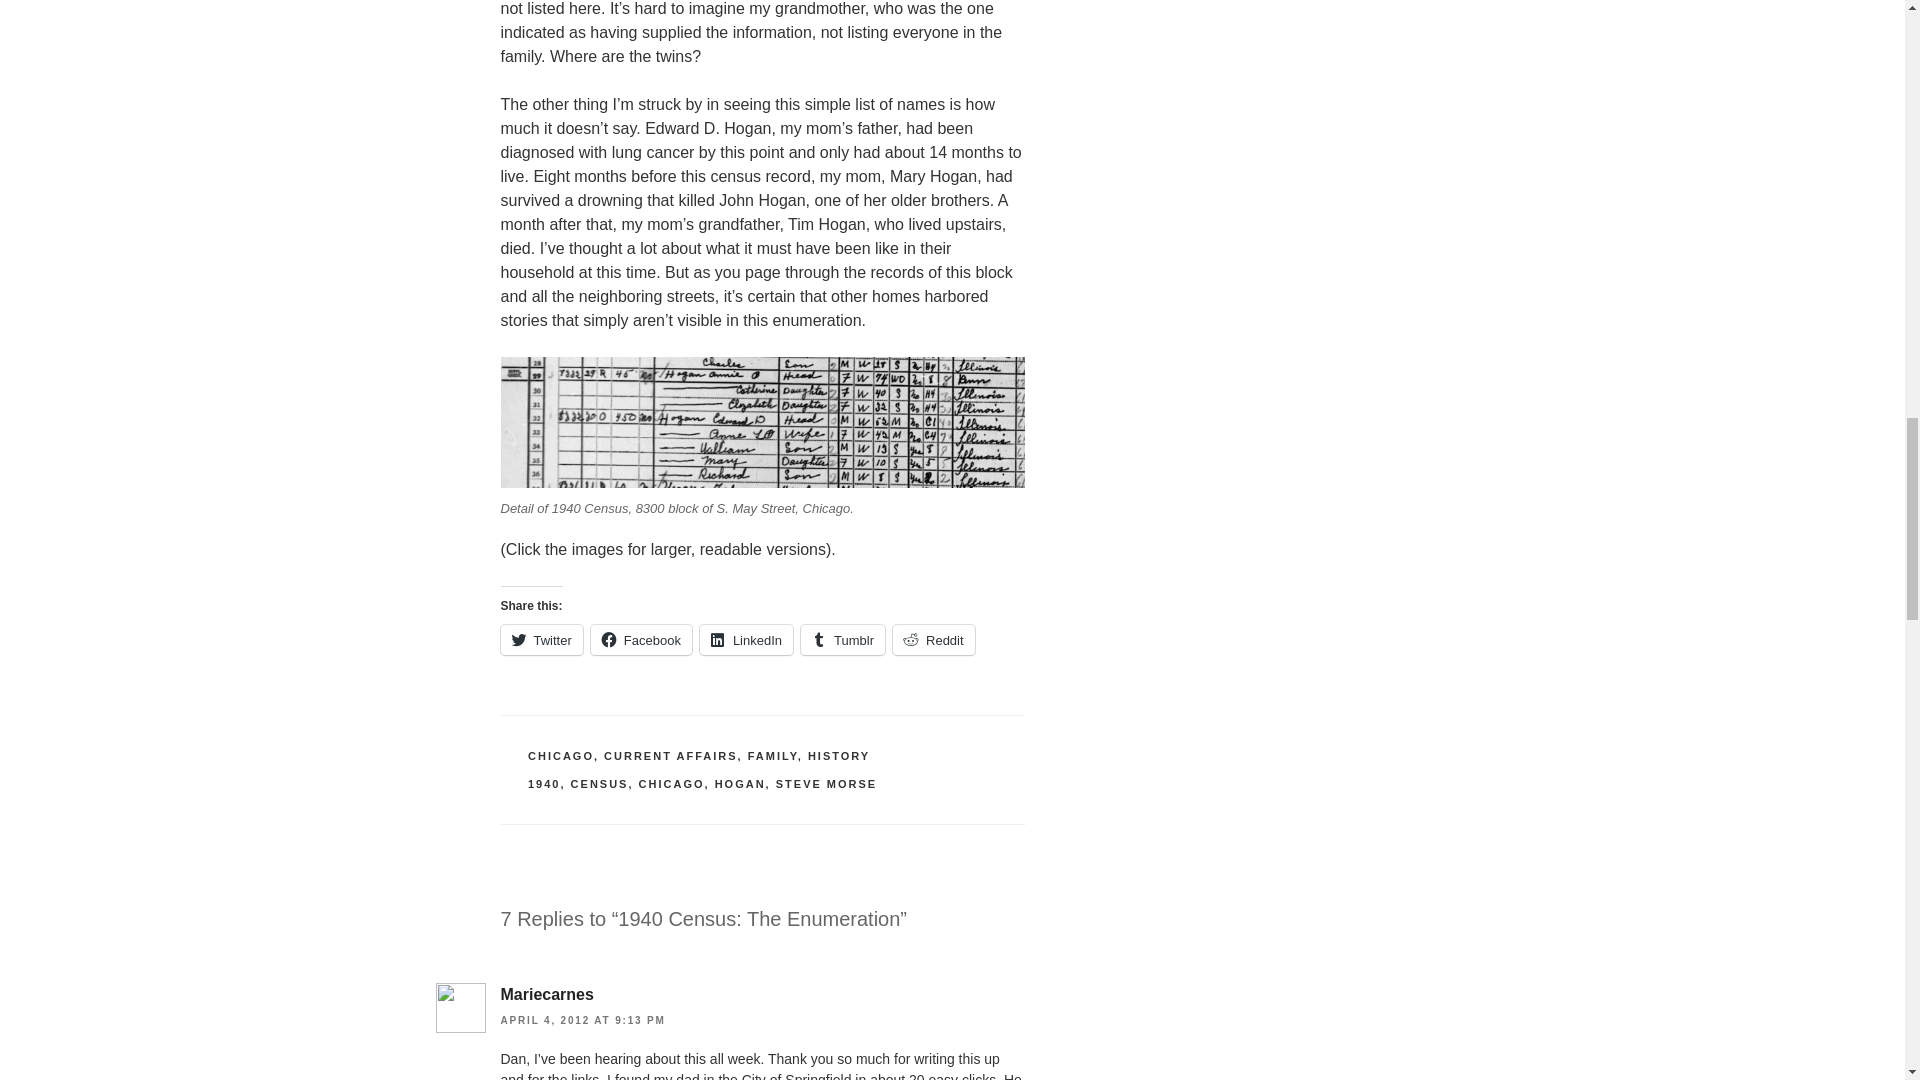  I want to click on CHICAGO, so click(672, 783).